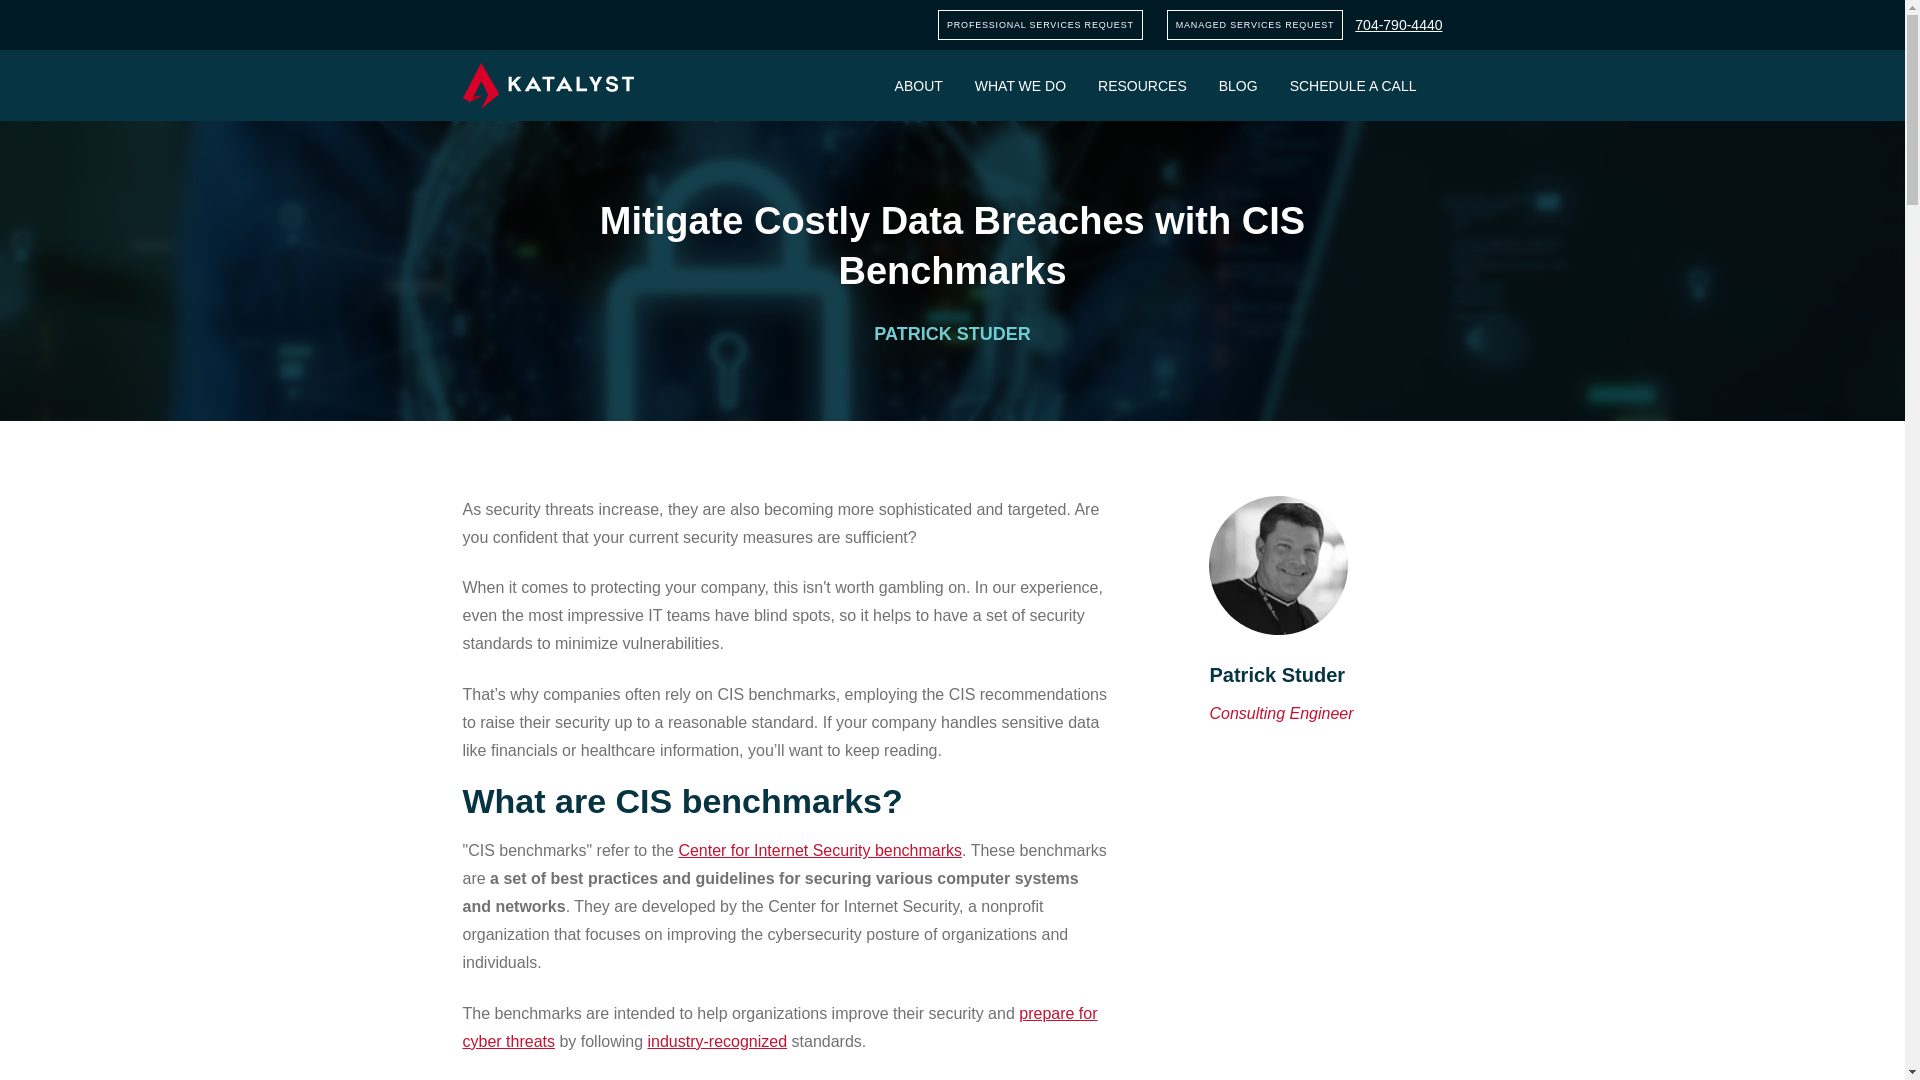 This screenshot has height=1080, width=1920. What do you see at coordinates (819, 850) in the screenshot?
I see `Center for Internet Security benchmarks` at bounding box center [819, 850].